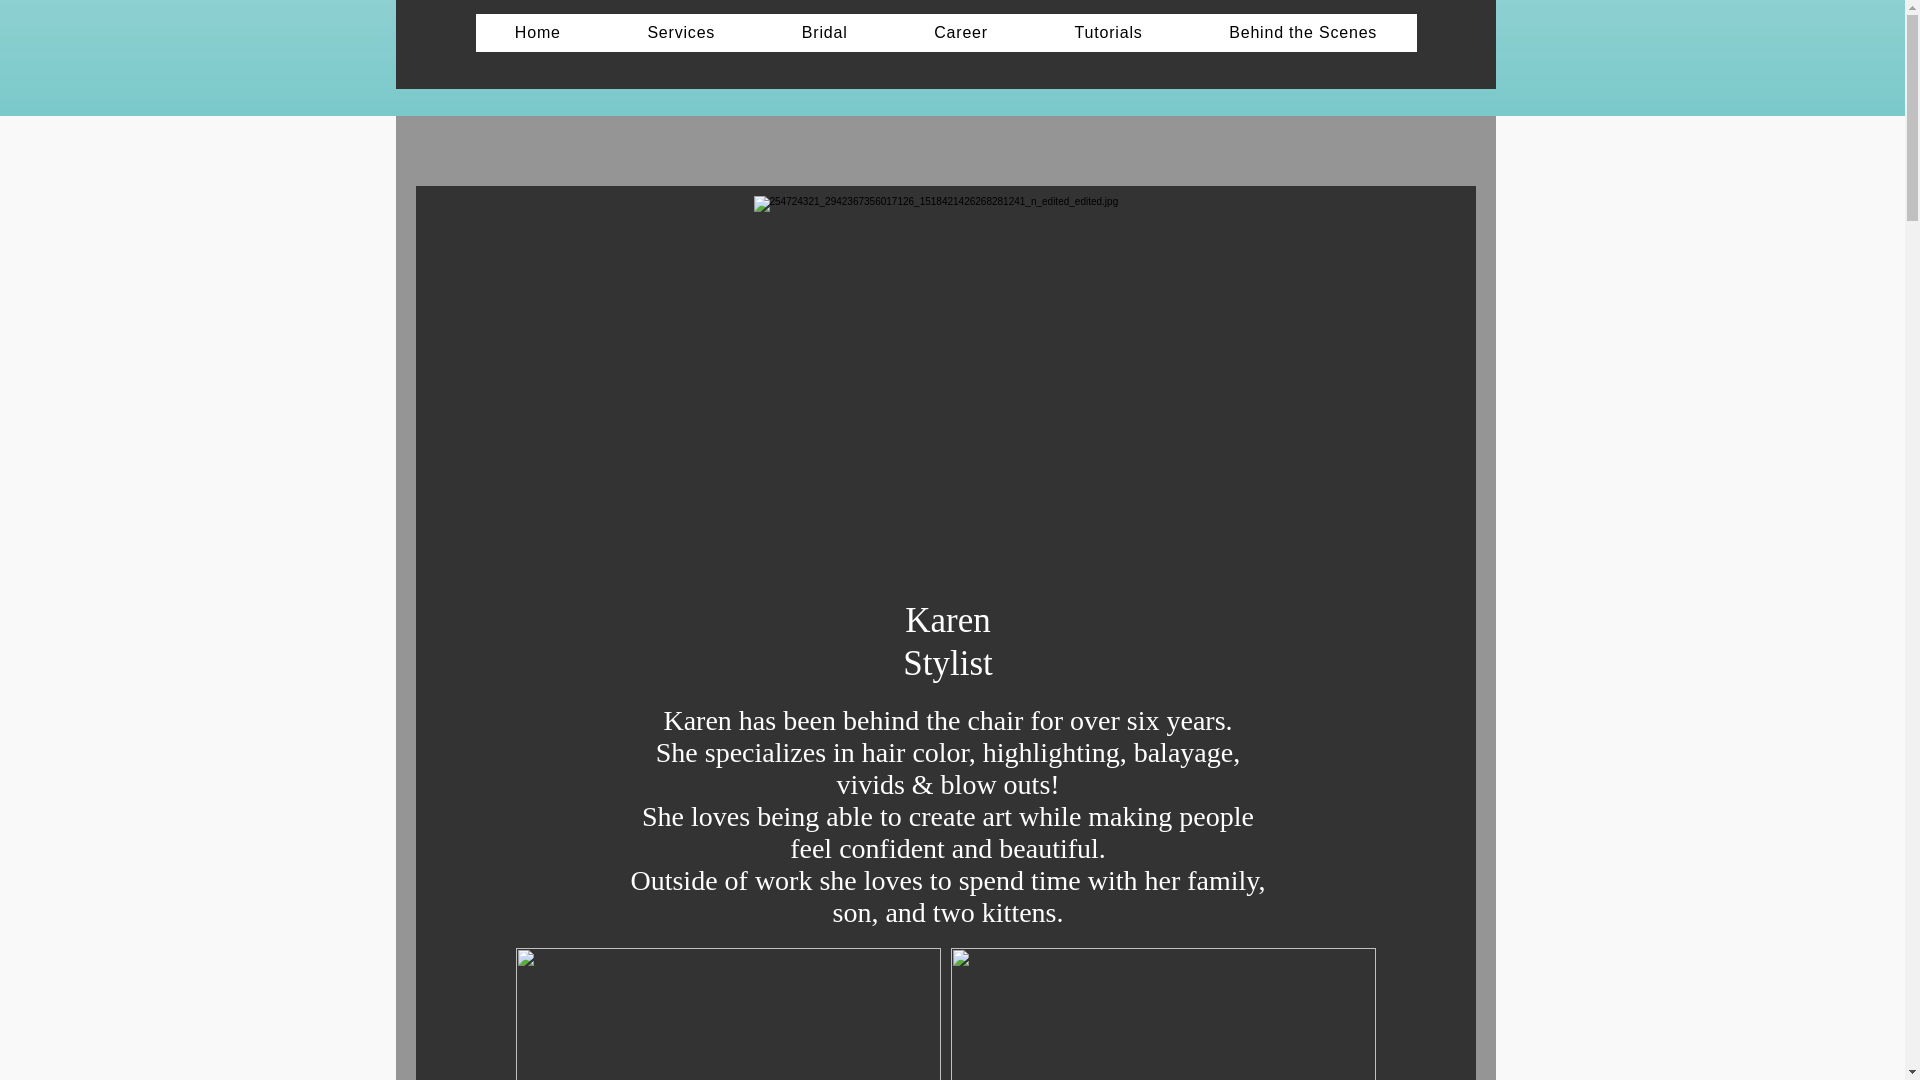 The height and width of the screenshot is (1080, 1920). I want to click on Home, so click(538, 32).